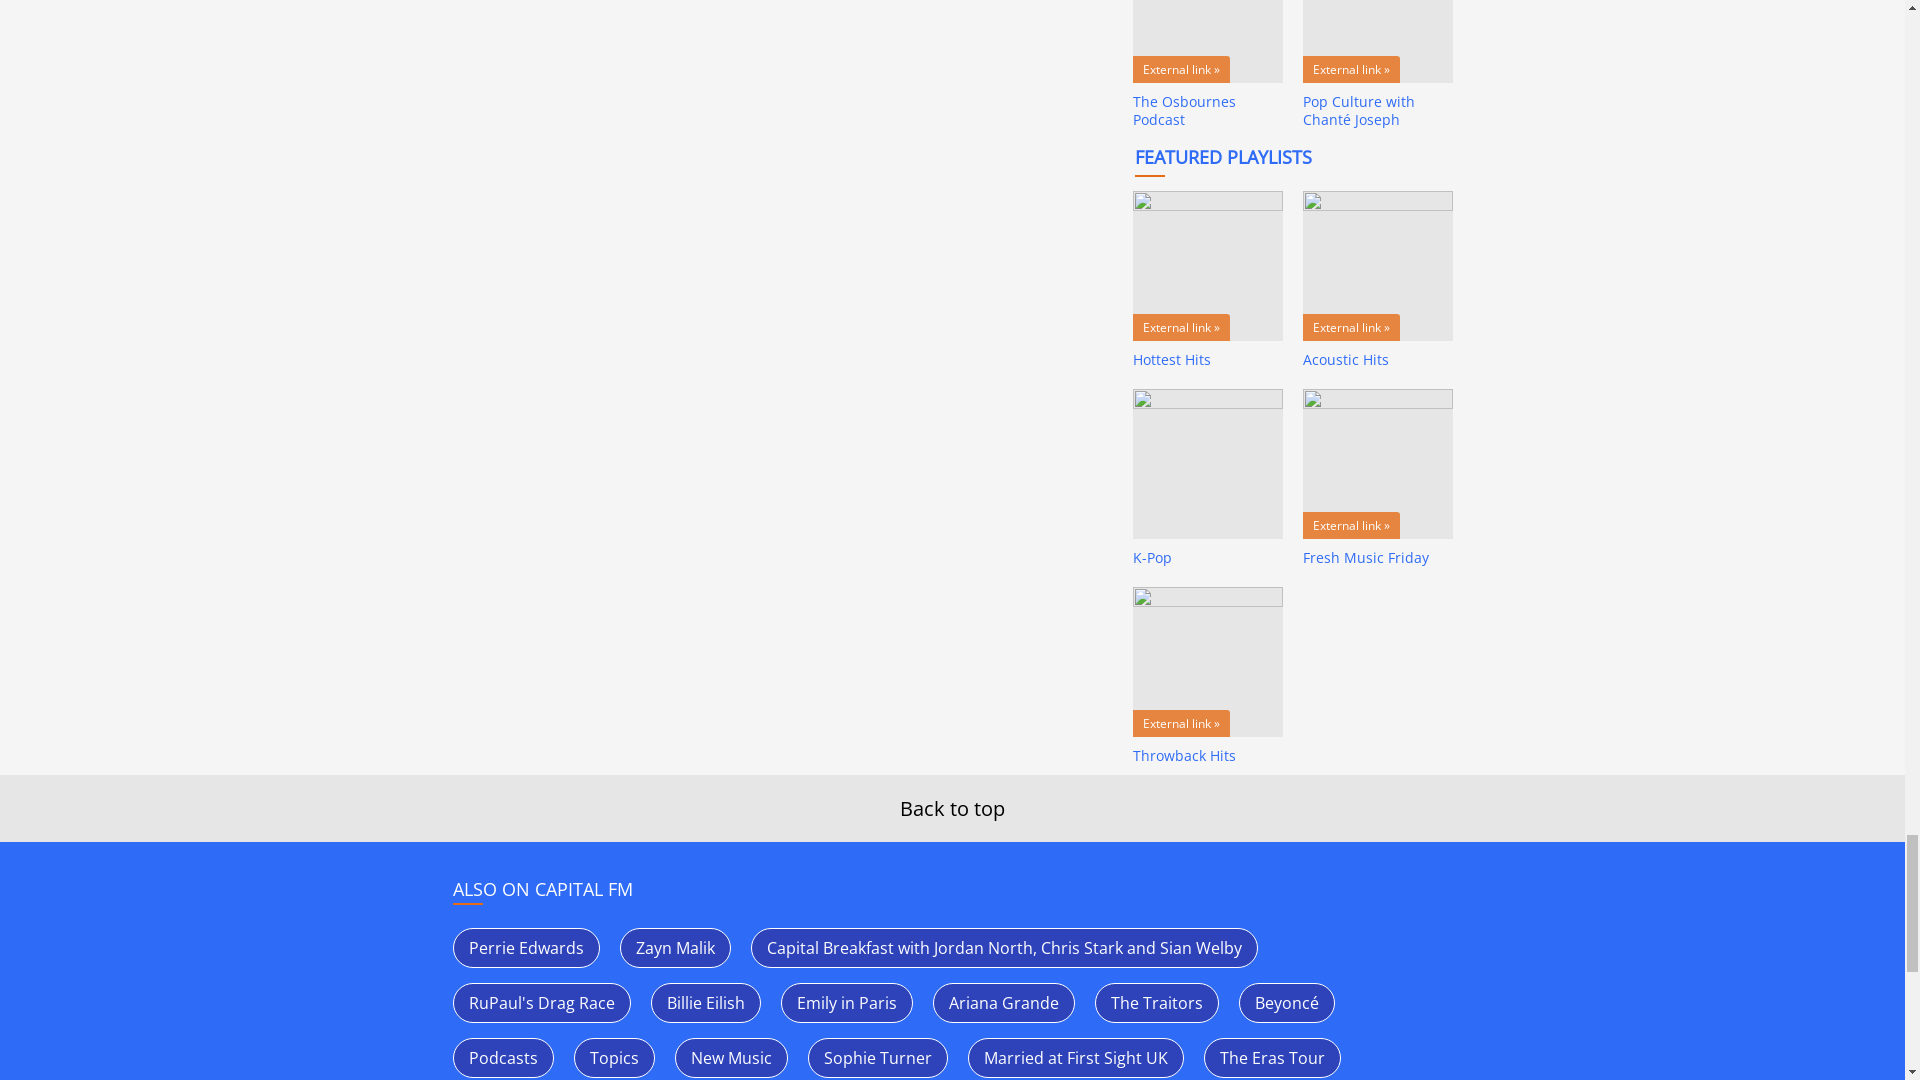 This screenshot has width=1920, height=1080. I want to click on Back to top, so click(952, 808).